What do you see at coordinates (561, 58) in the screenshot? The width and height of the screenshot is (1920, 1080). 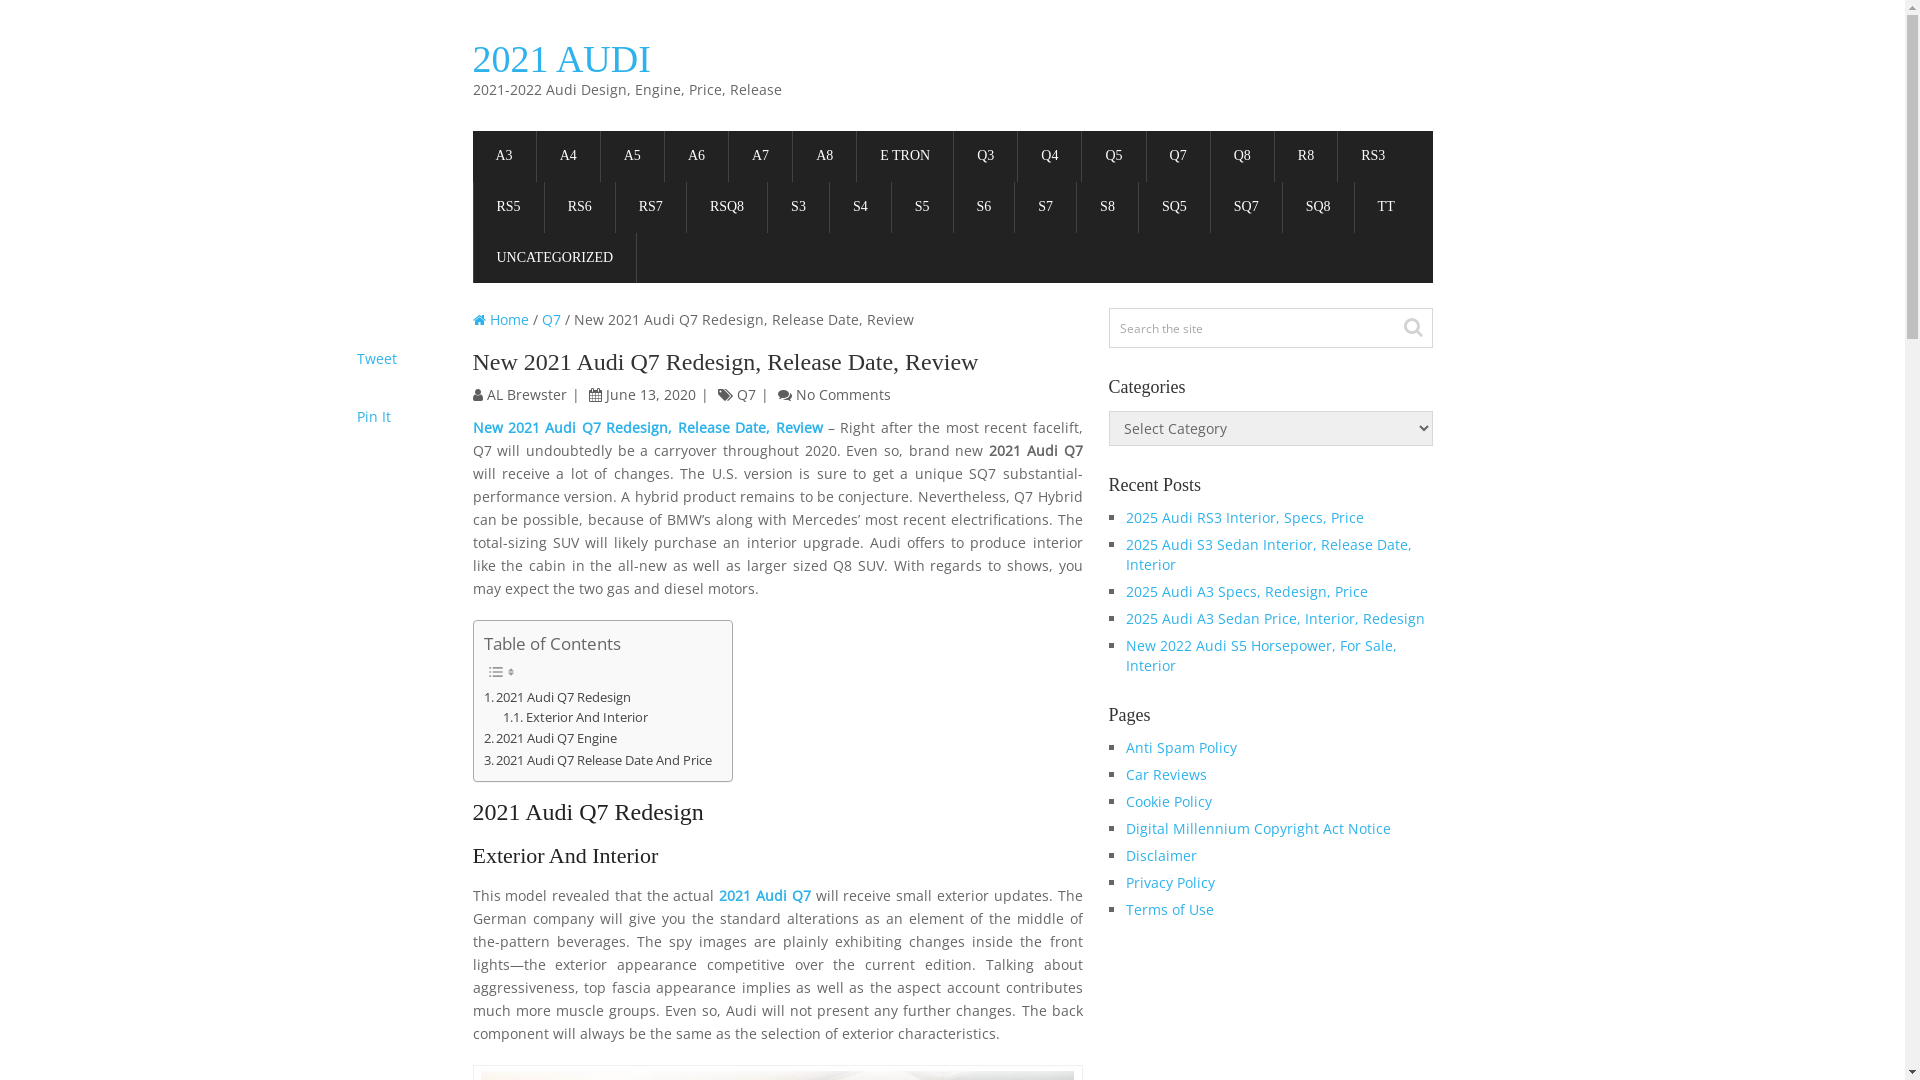 I see `2021 AUDI` at bounding box center [561, 58].